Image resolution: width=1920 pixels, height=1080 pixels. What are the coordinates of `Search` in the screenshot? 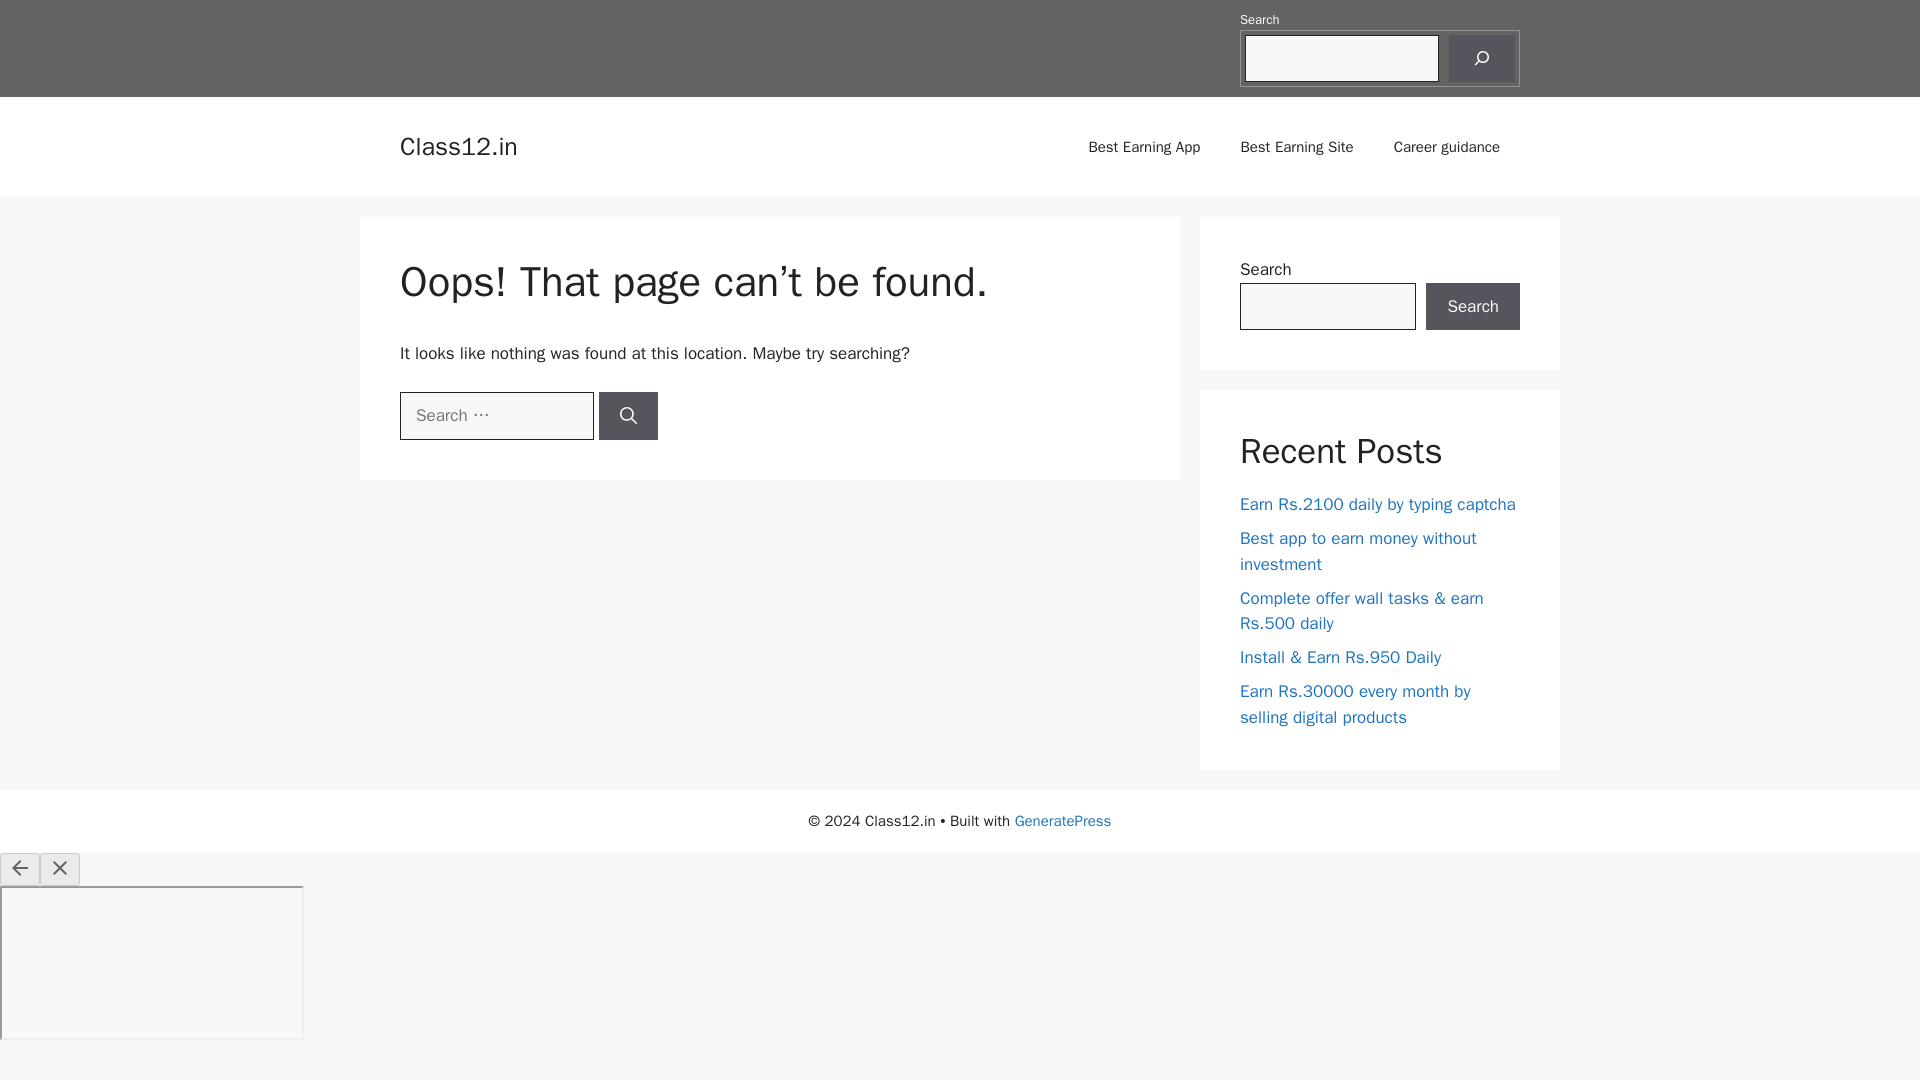 It's located at (1473, 306).